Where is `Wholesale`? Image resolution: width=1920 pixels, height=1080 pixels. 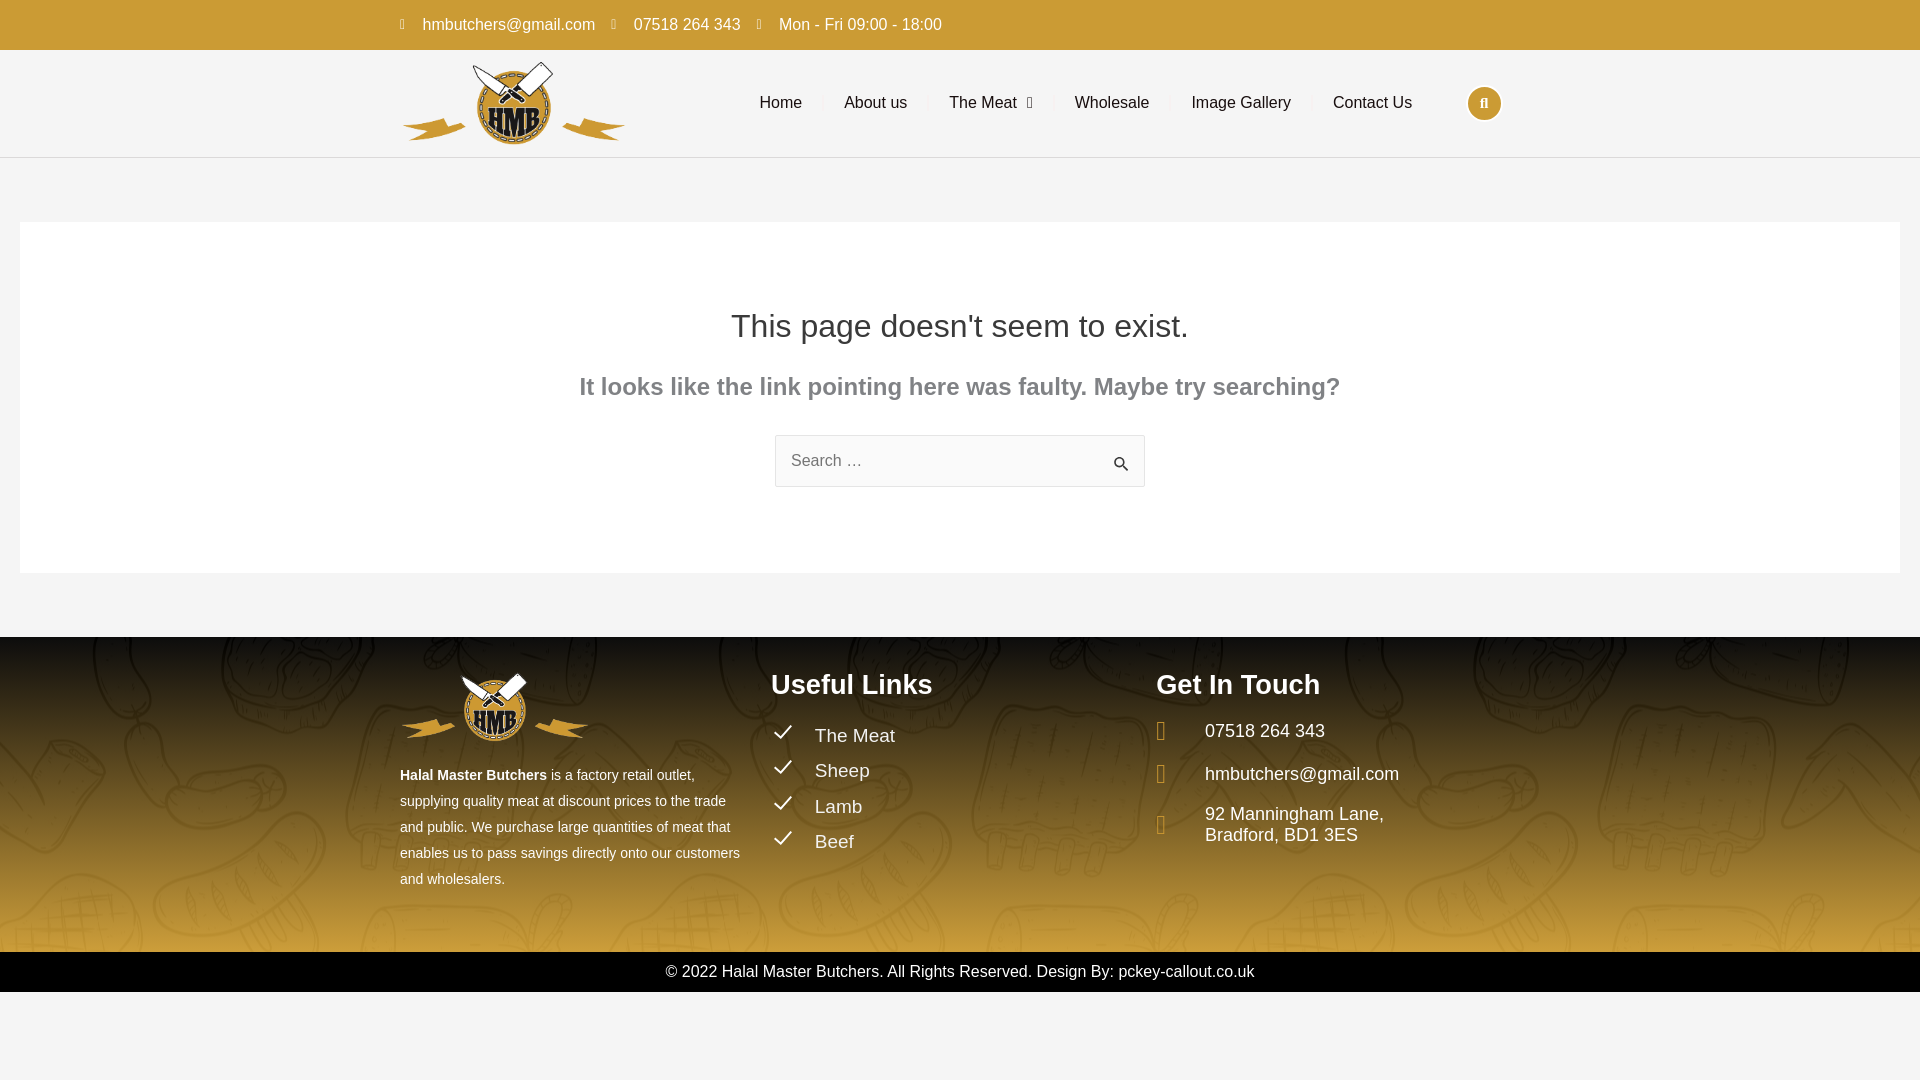
Wholesale is located at coordinates (1112, 102).